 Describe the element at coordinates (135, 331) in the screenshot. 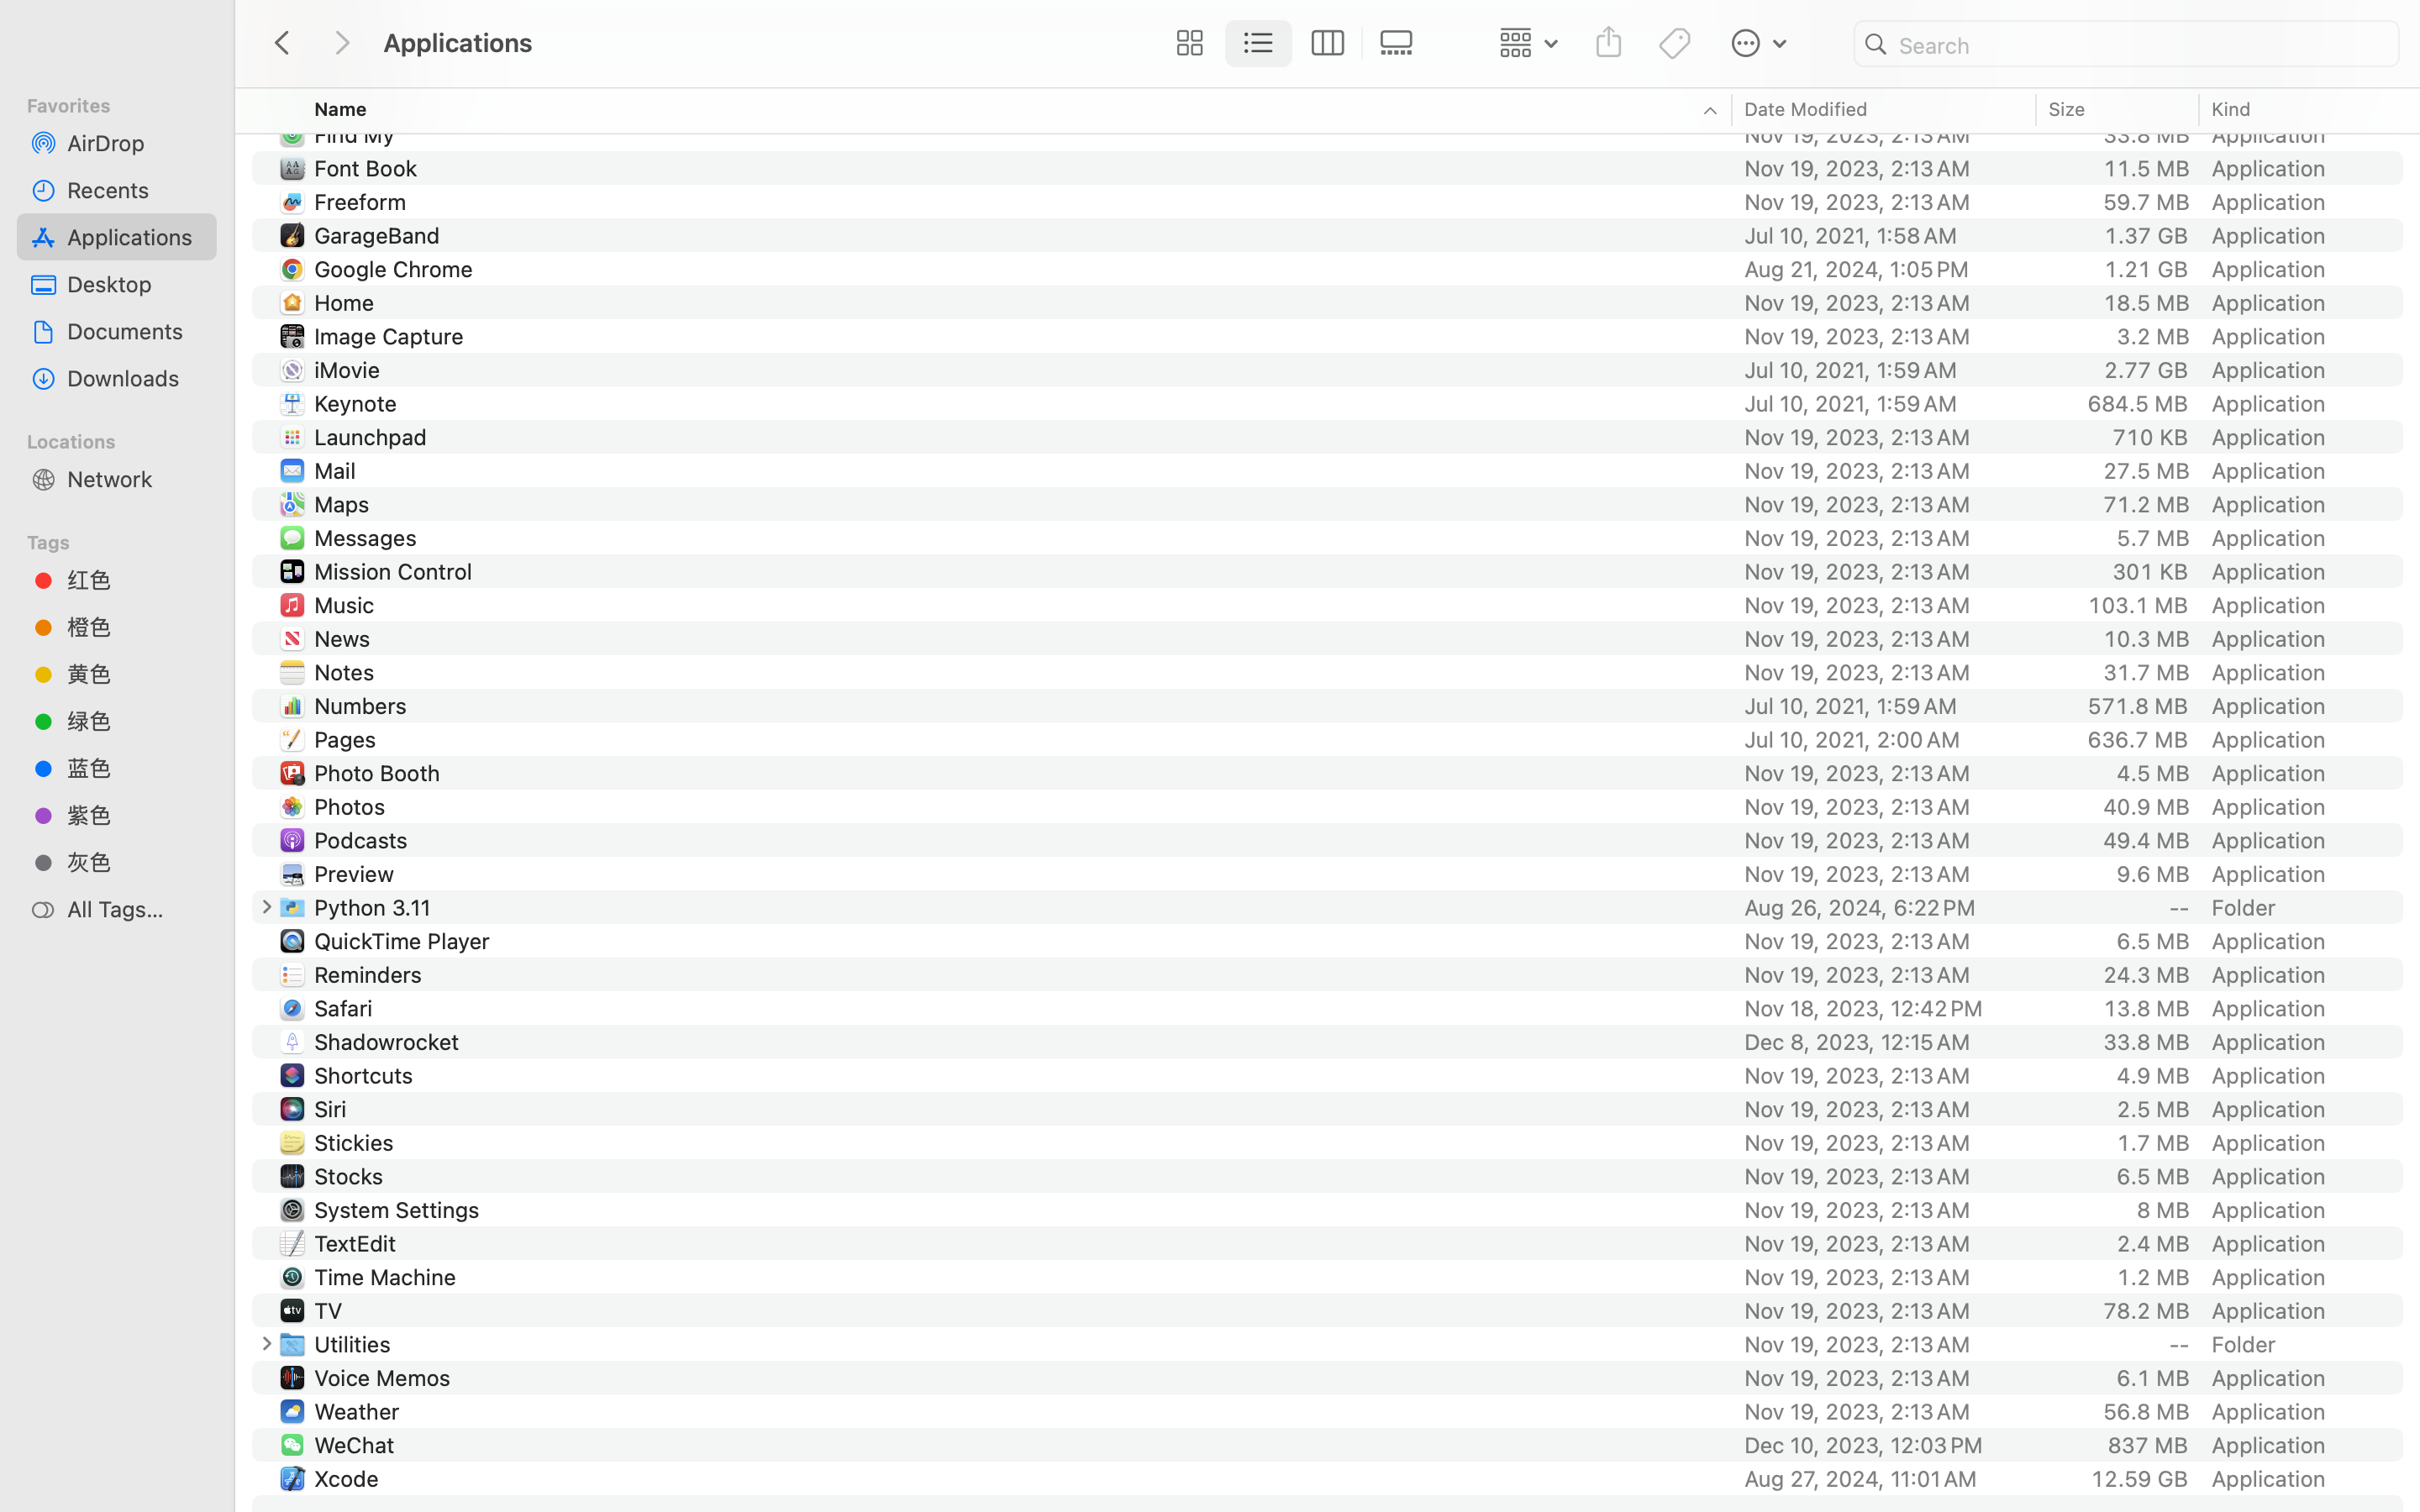

I see `Documents` at that location.